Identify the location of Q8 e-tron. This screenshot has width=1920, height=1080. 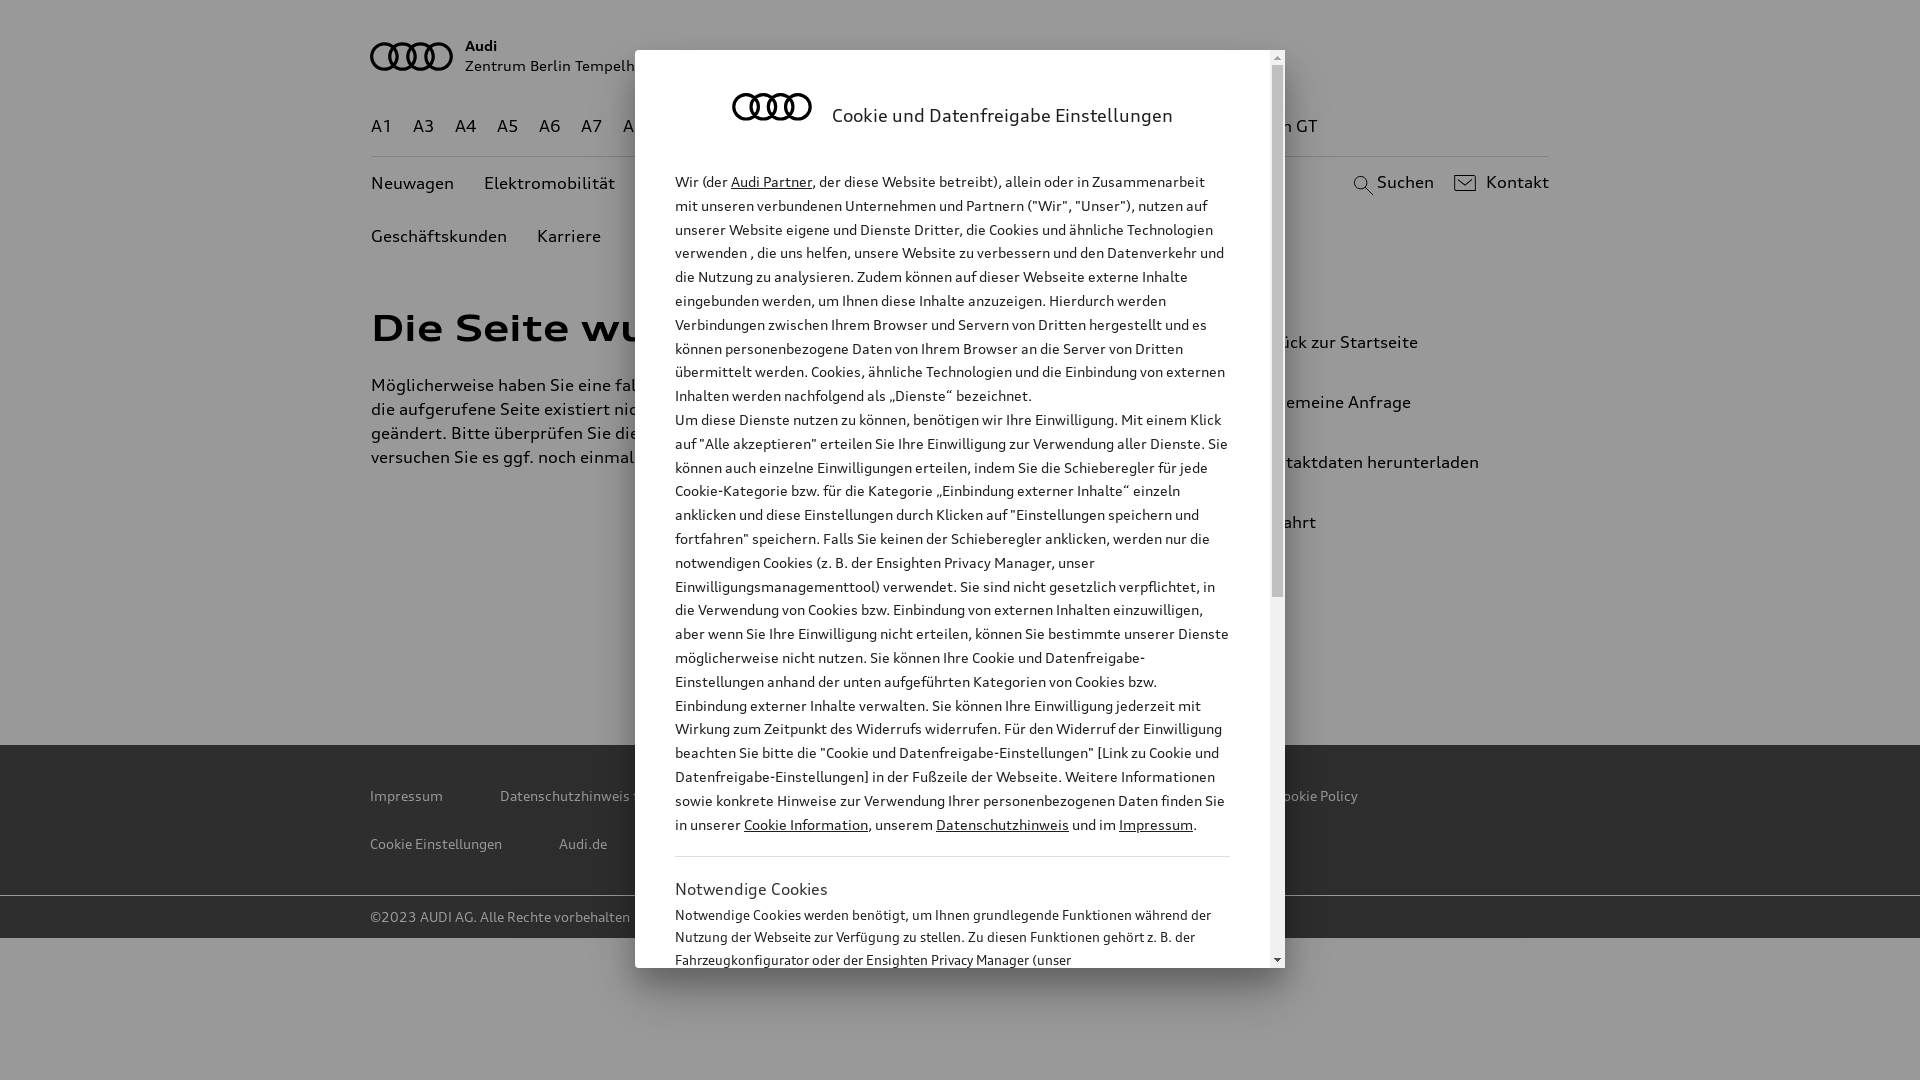
(1014, 126).